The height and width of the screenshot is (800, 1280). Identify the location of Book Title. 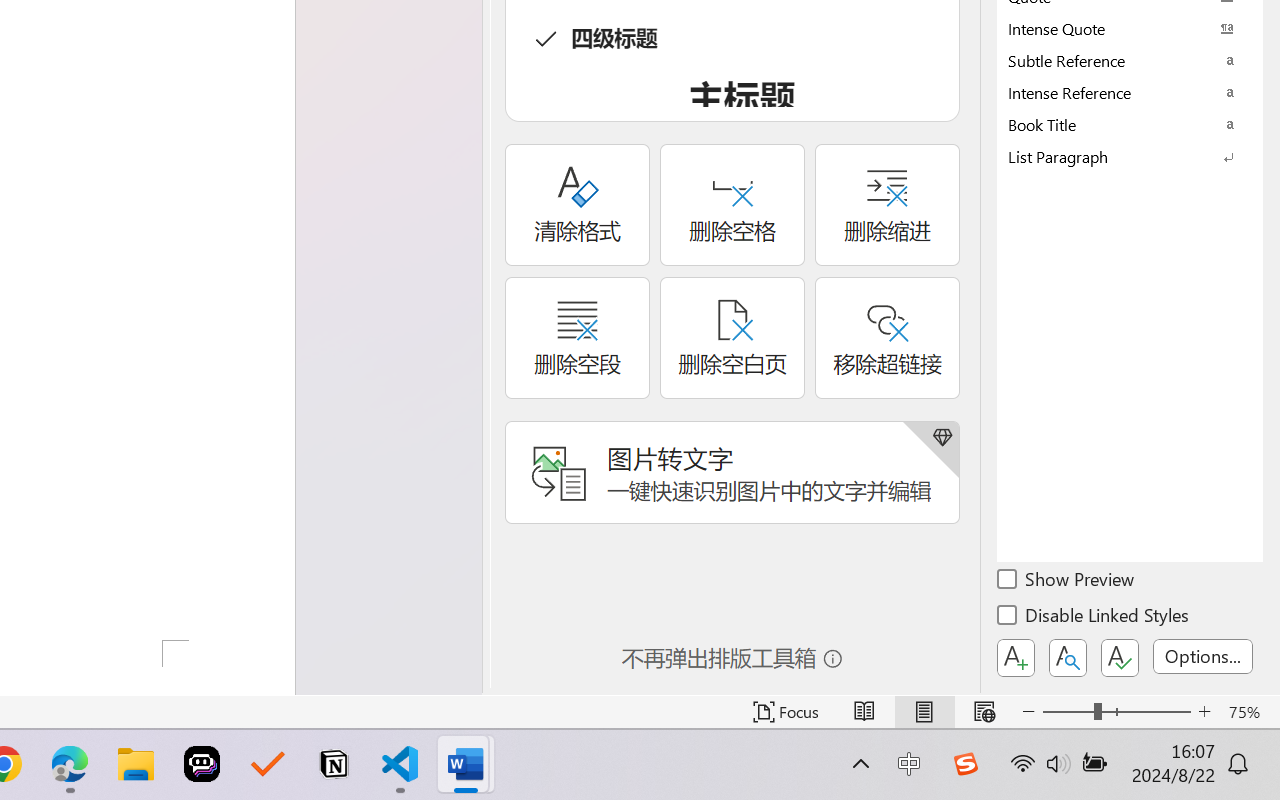
(1130, 124).